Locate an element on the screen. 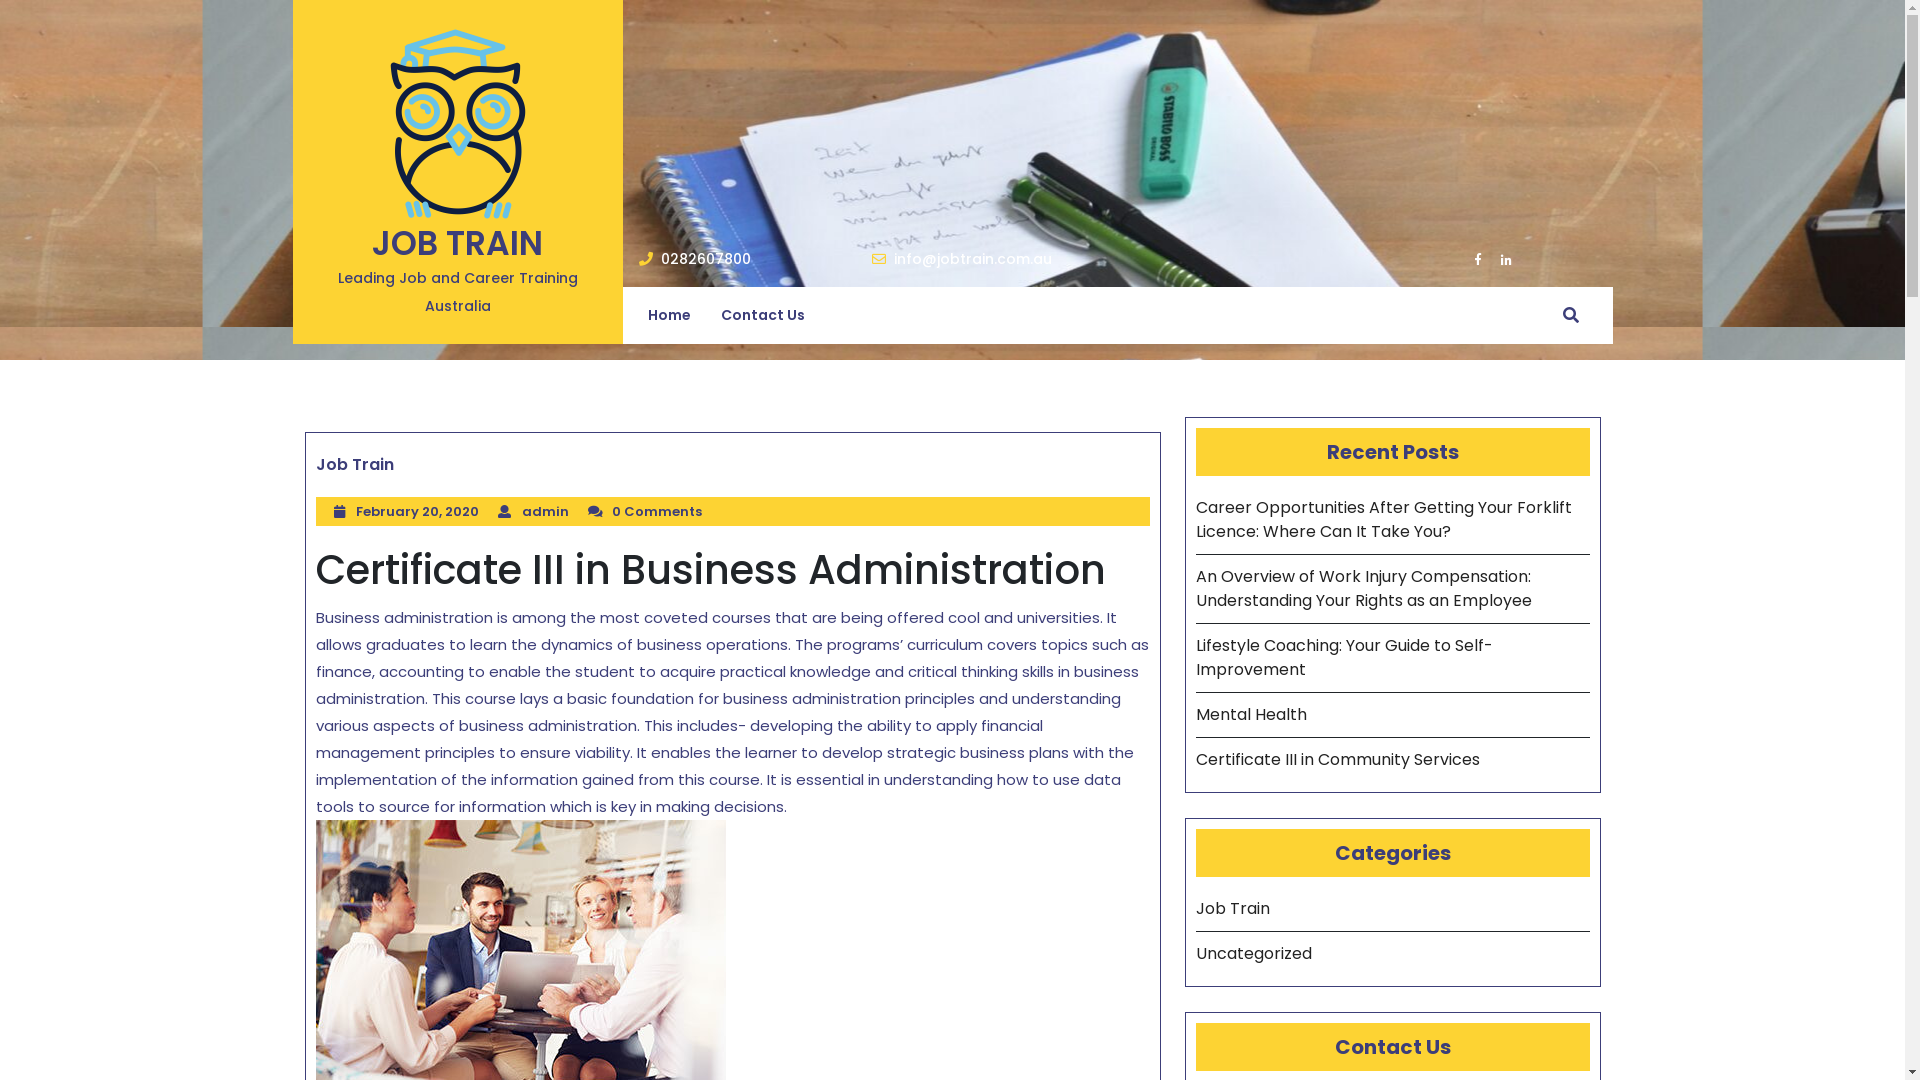 The width and height of the screenshot is (1920, 1080). Uncategorized is located at coordinates (1254, 954).